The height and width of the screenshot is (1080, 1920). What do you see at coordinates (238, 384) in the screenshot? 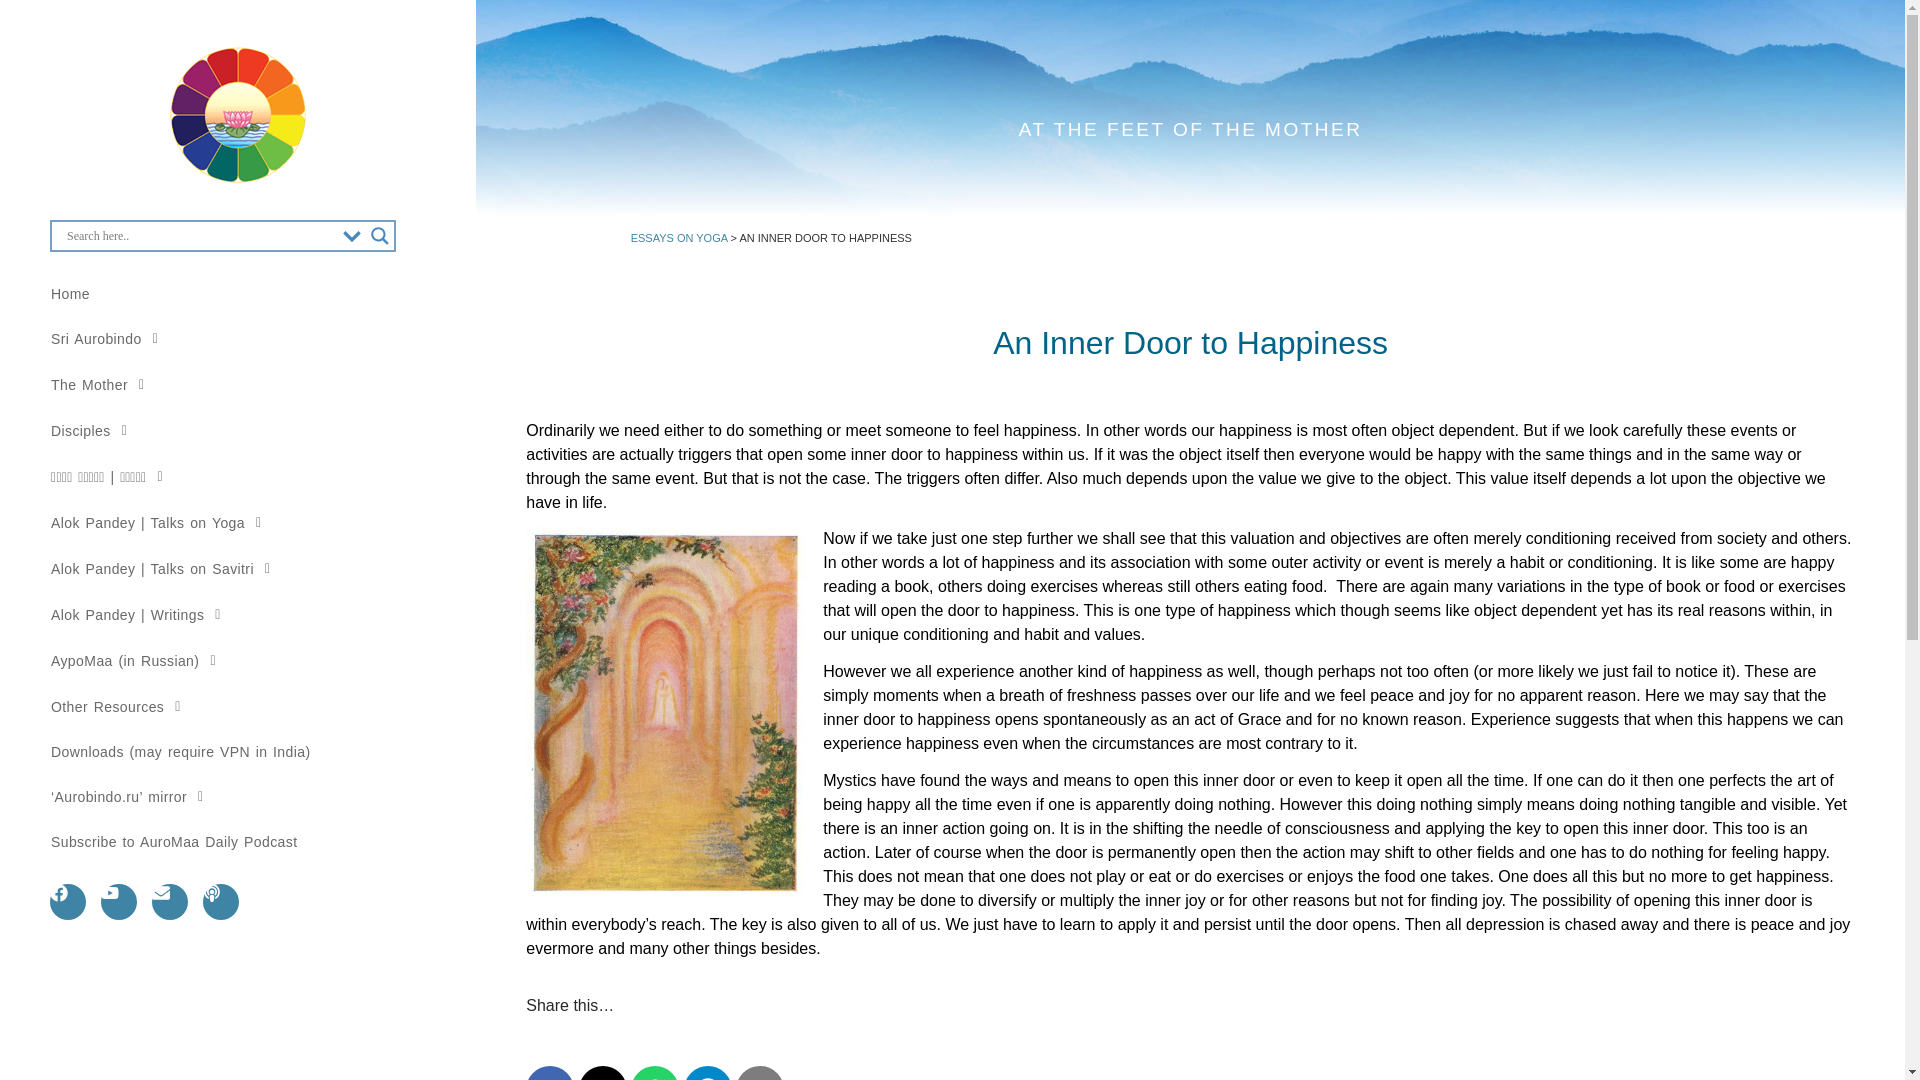
I see `The Mother` at bounding box center [238, 384].